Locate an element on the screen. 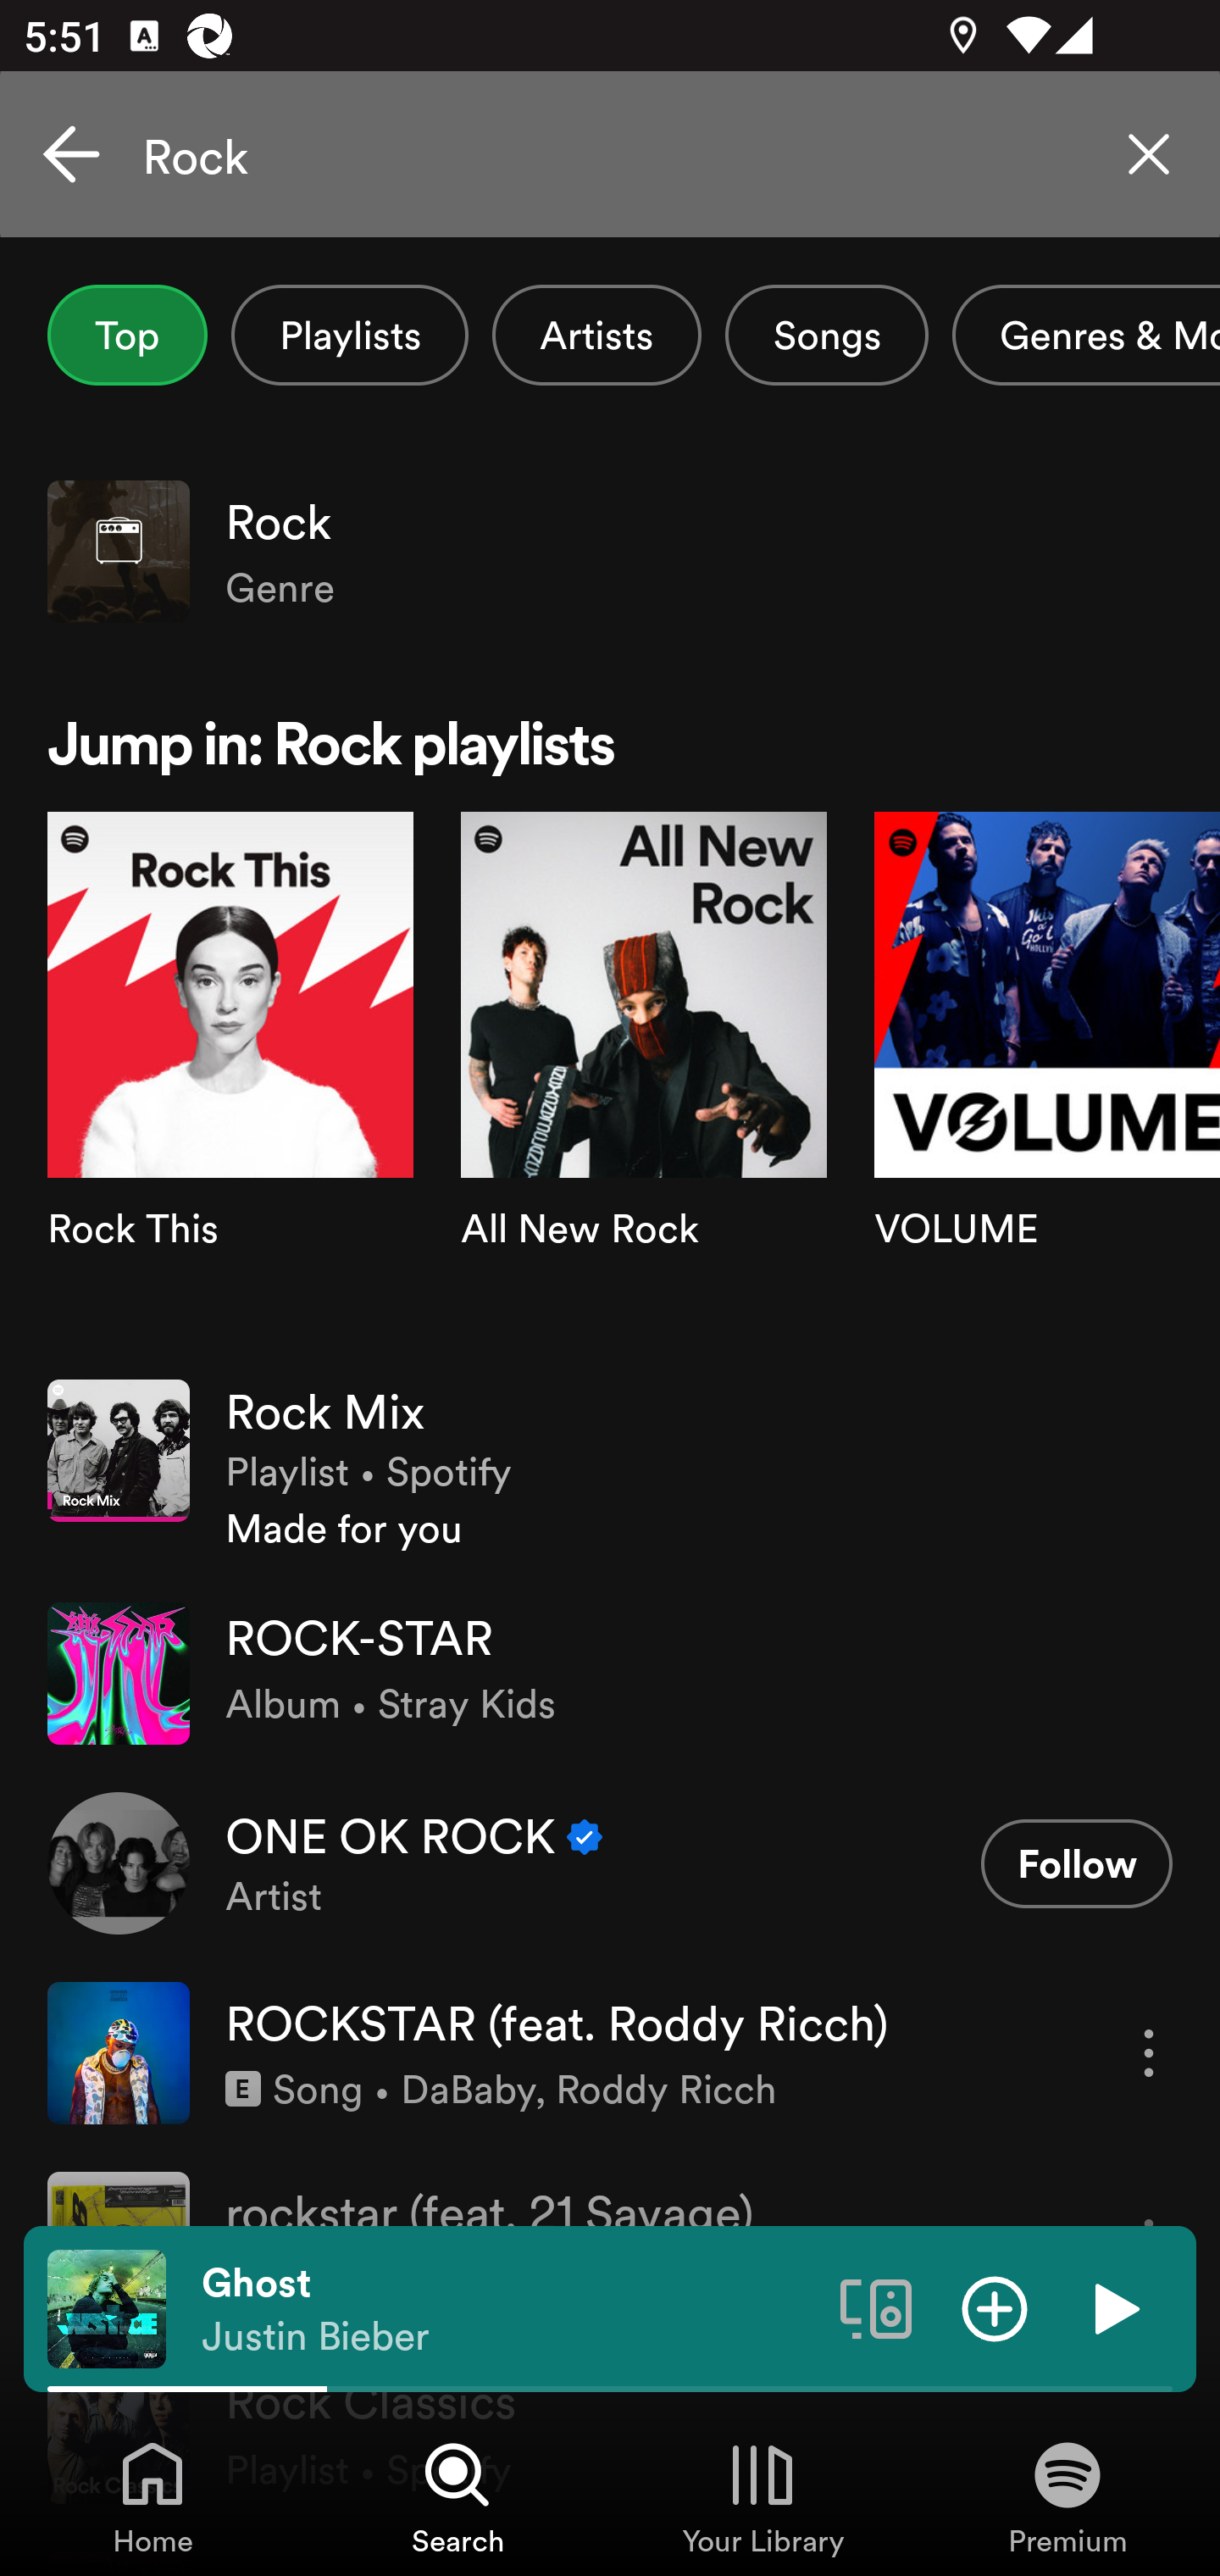 This screenshot has height=2576, width=1220. Clear search query is located at coordinates (1149, 154).